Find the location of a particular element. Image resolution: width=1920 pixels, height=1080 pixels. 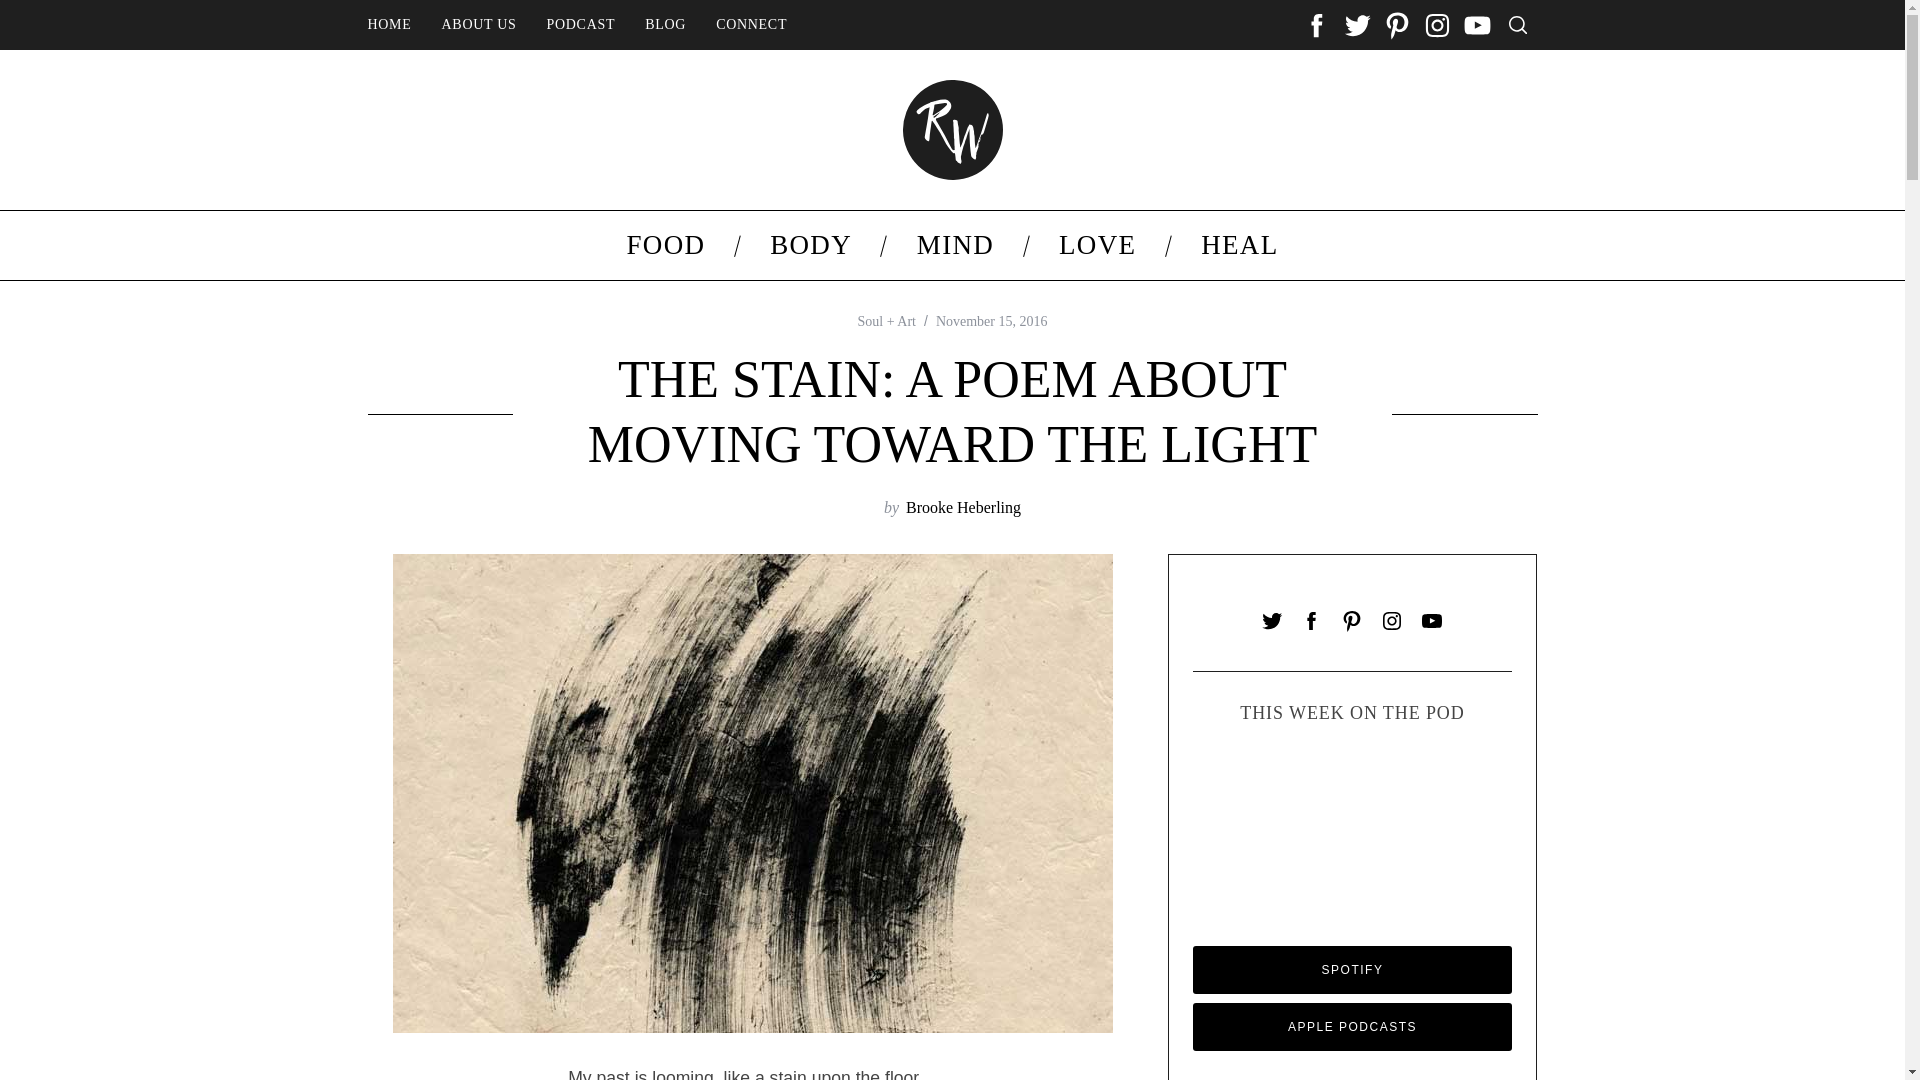

CONNECT is located at coordinates (751, 25).